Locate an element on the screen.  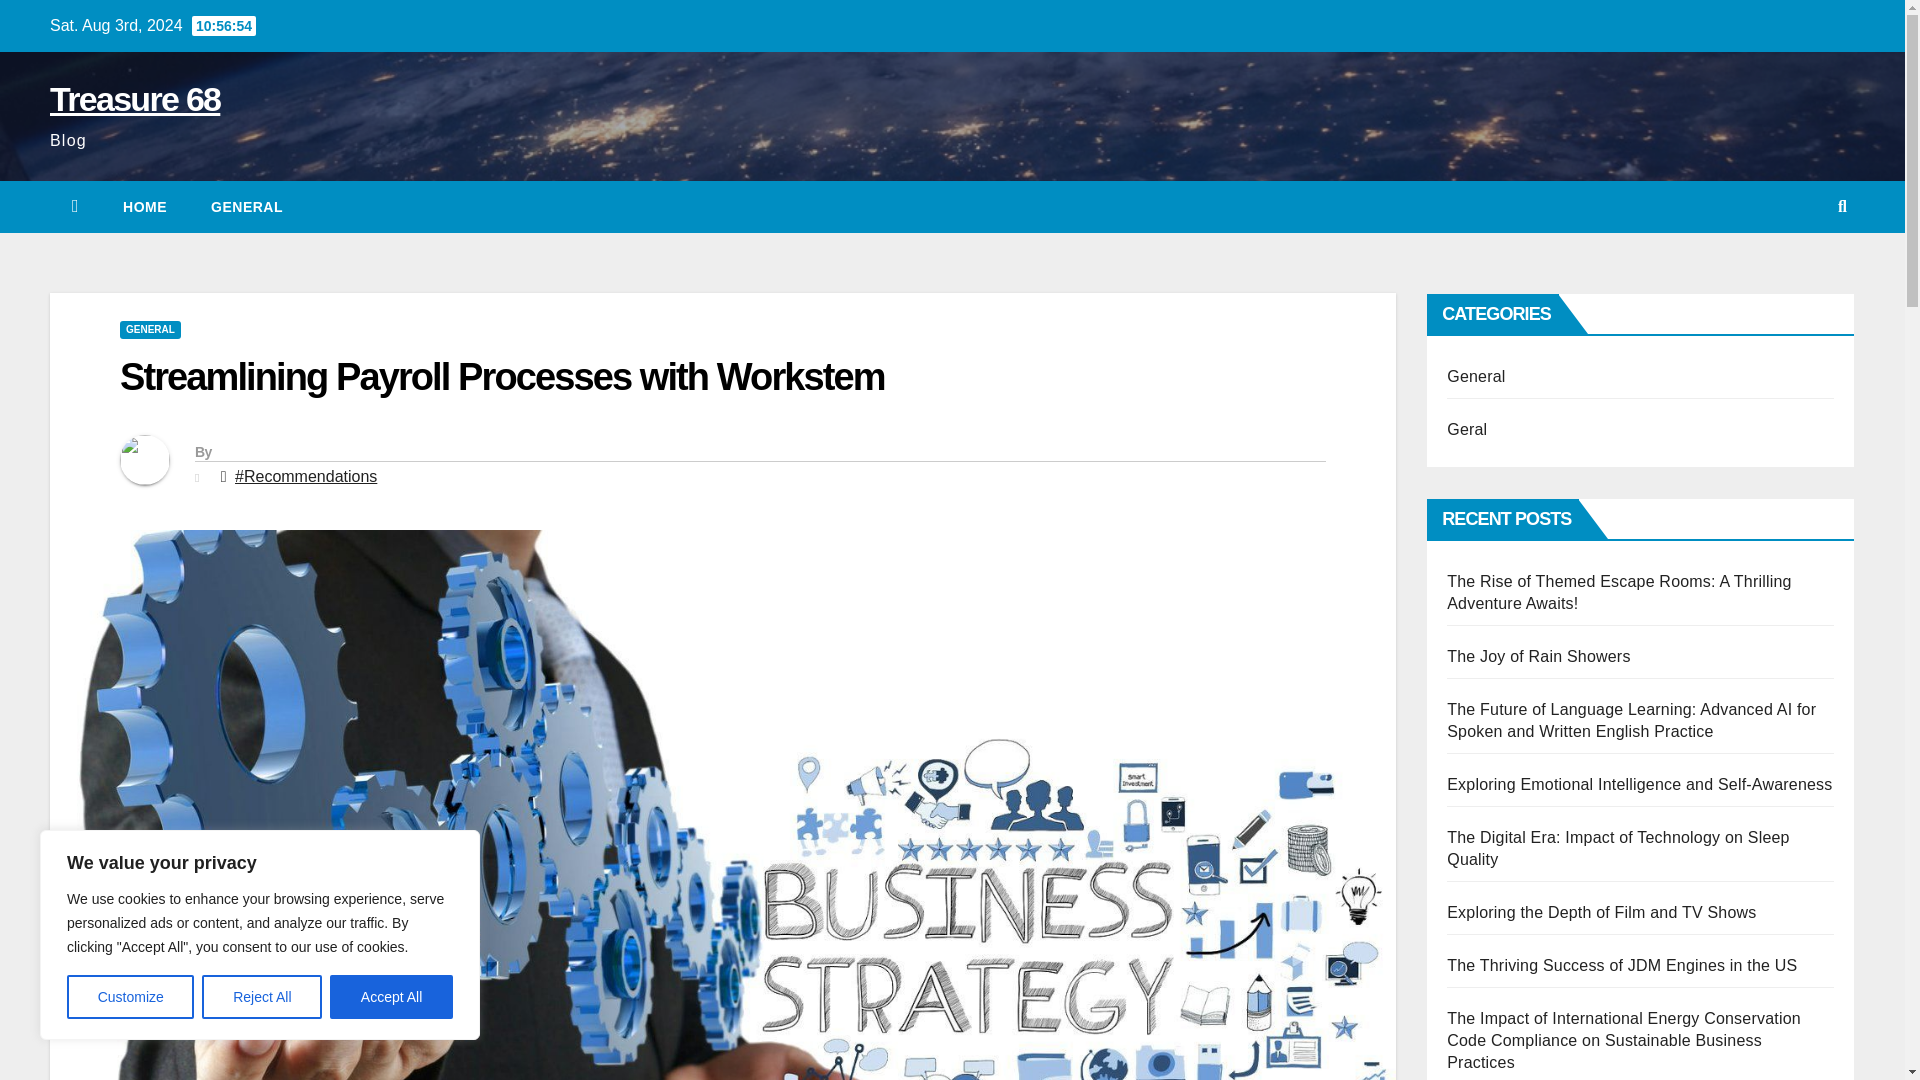
Permalink to: Streamlining Payroll Processes with Workstem is located at coordinates (502, 377).